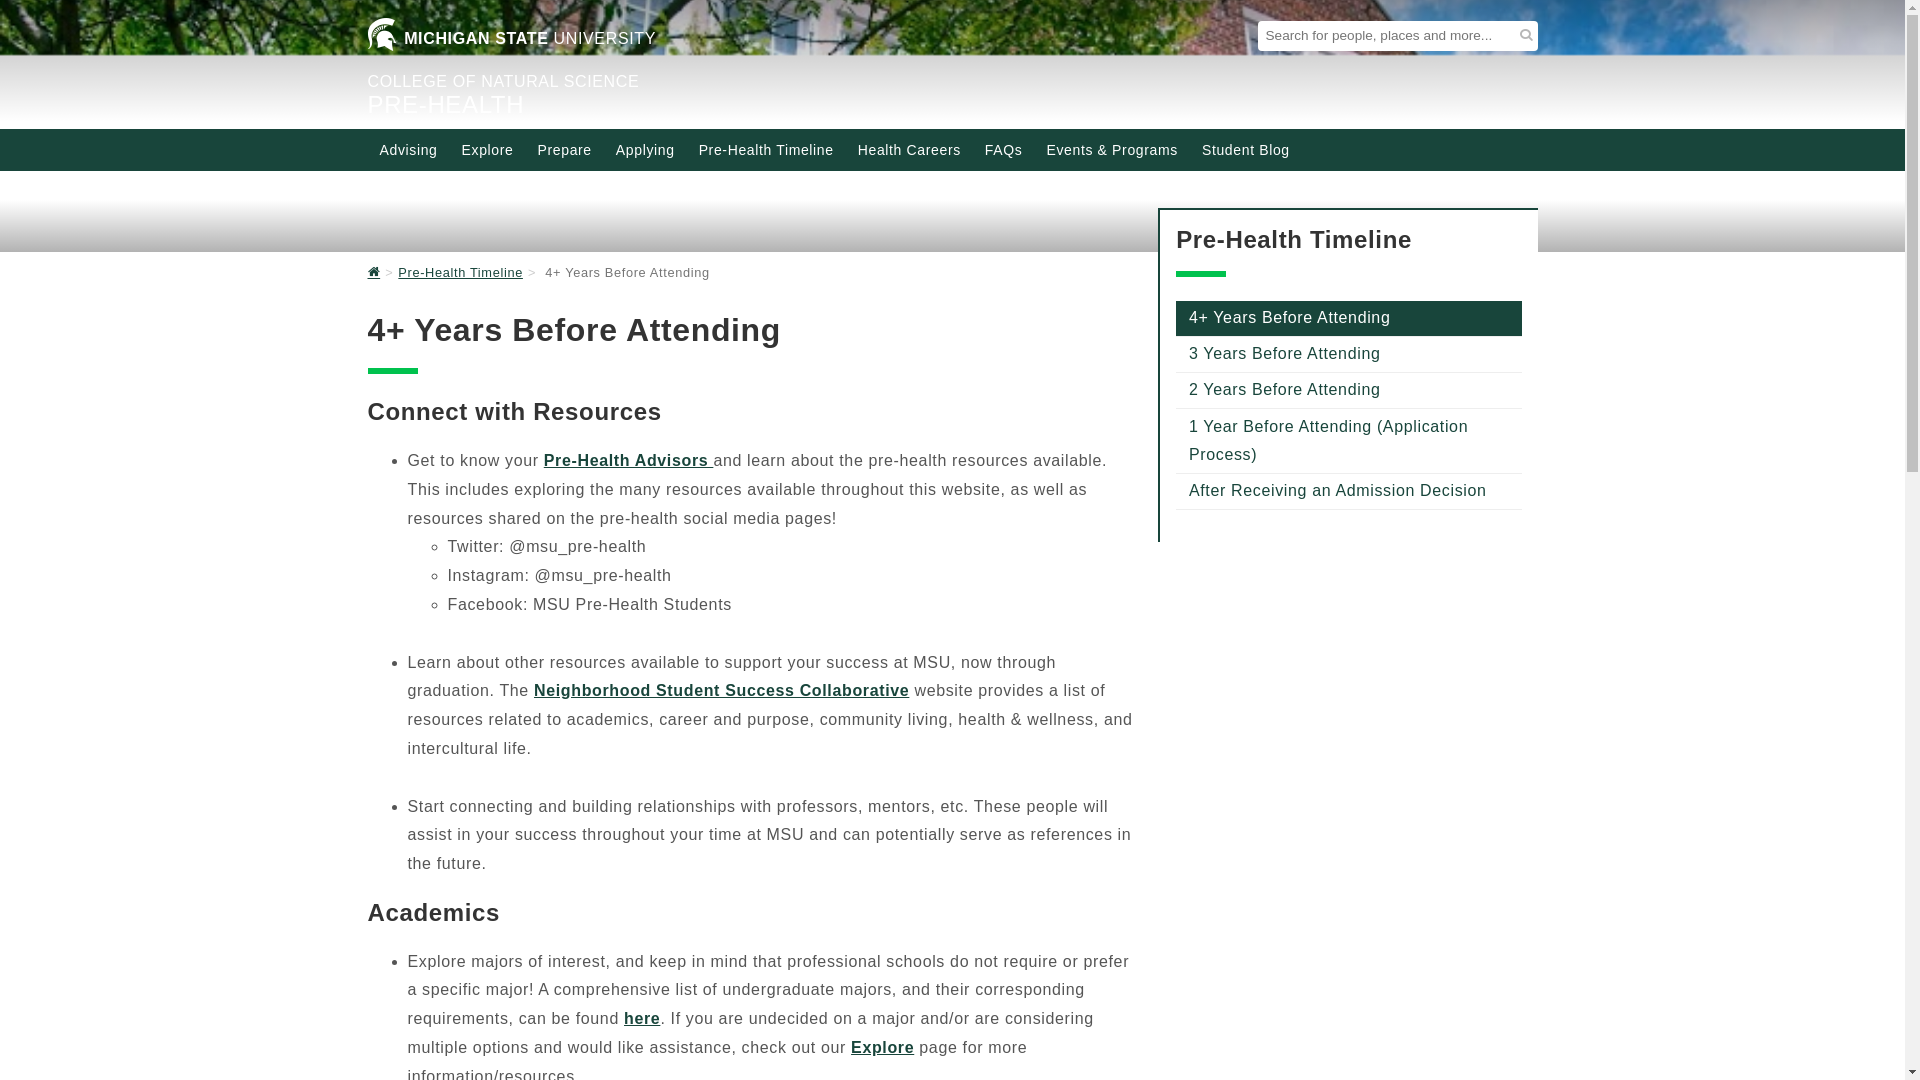 This screenshot has width=1920, height=1080. Describe the element at coordinates (1246, 150) in the screenshot. I see `Student Blog` at that location.